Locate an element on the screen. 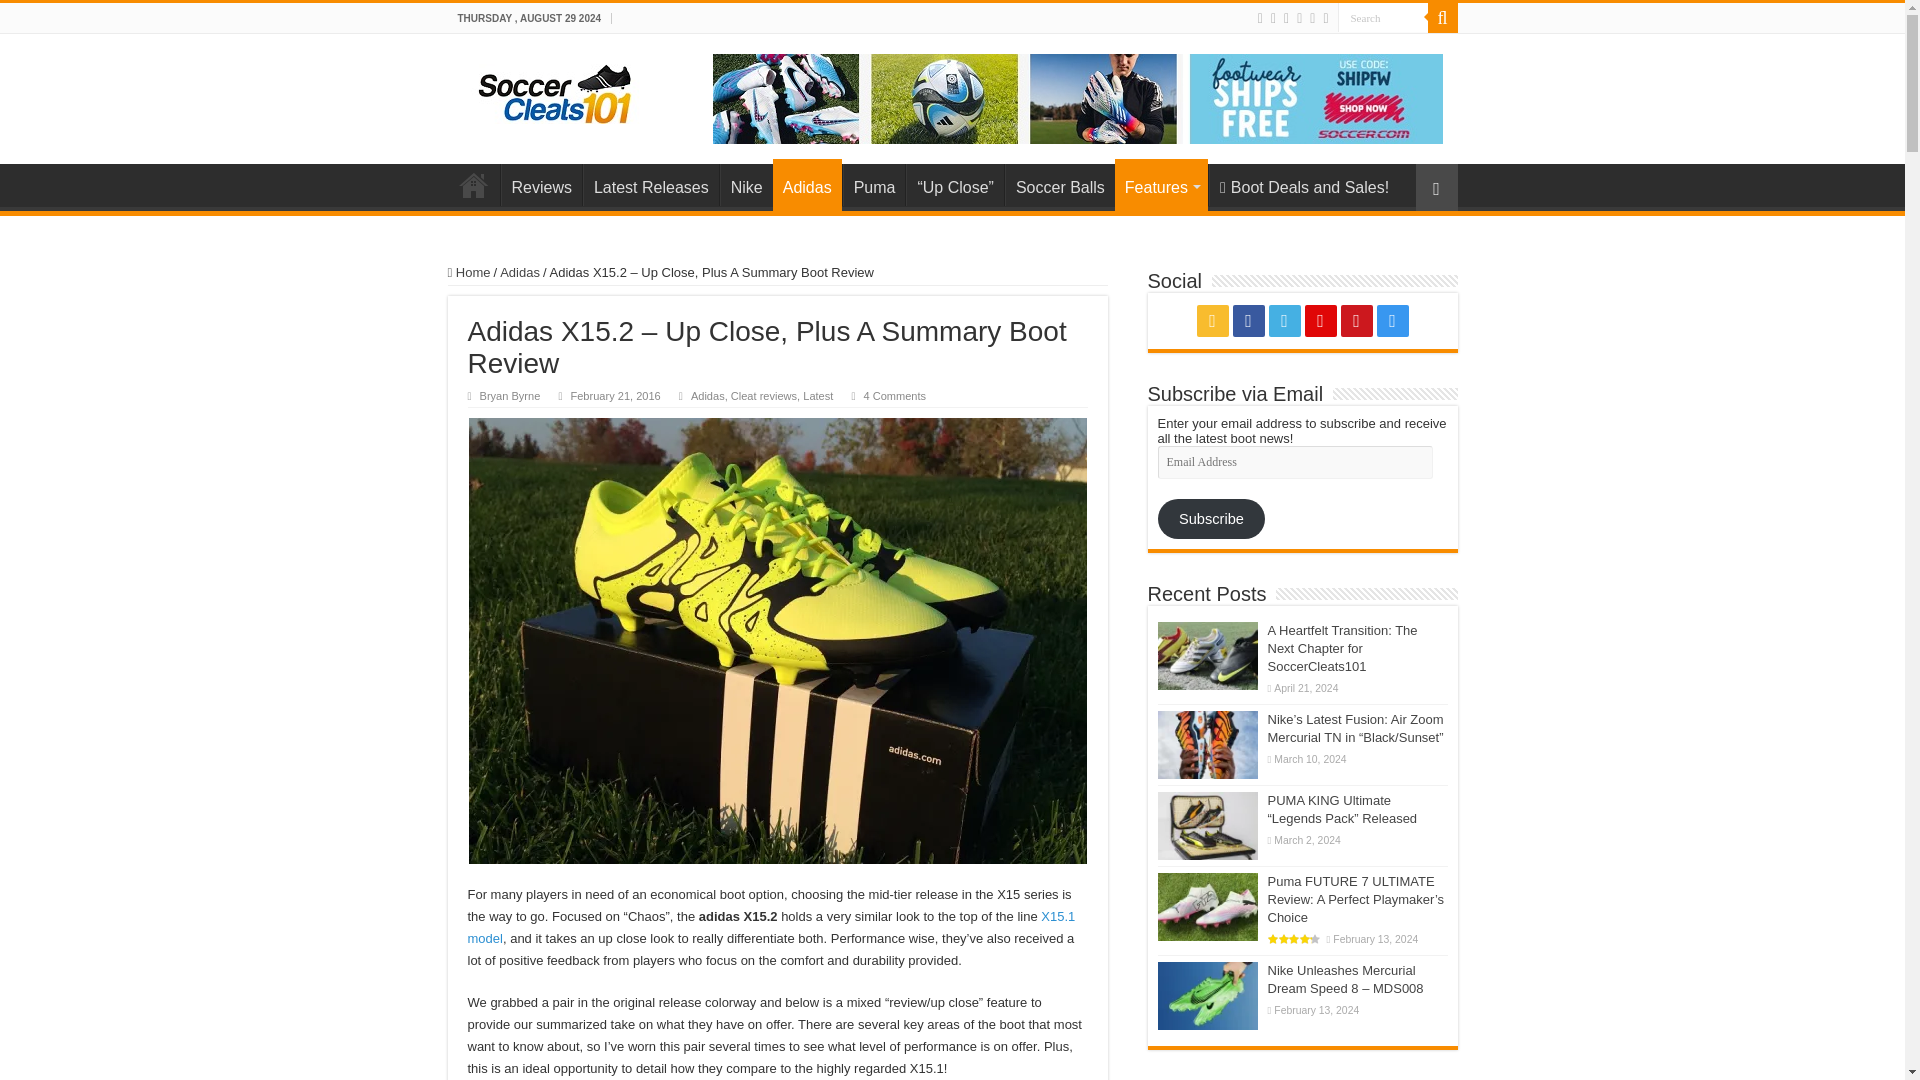 The width and height of the screenshot is (1920, 1080). Search is located at coordinates (1383, 18).